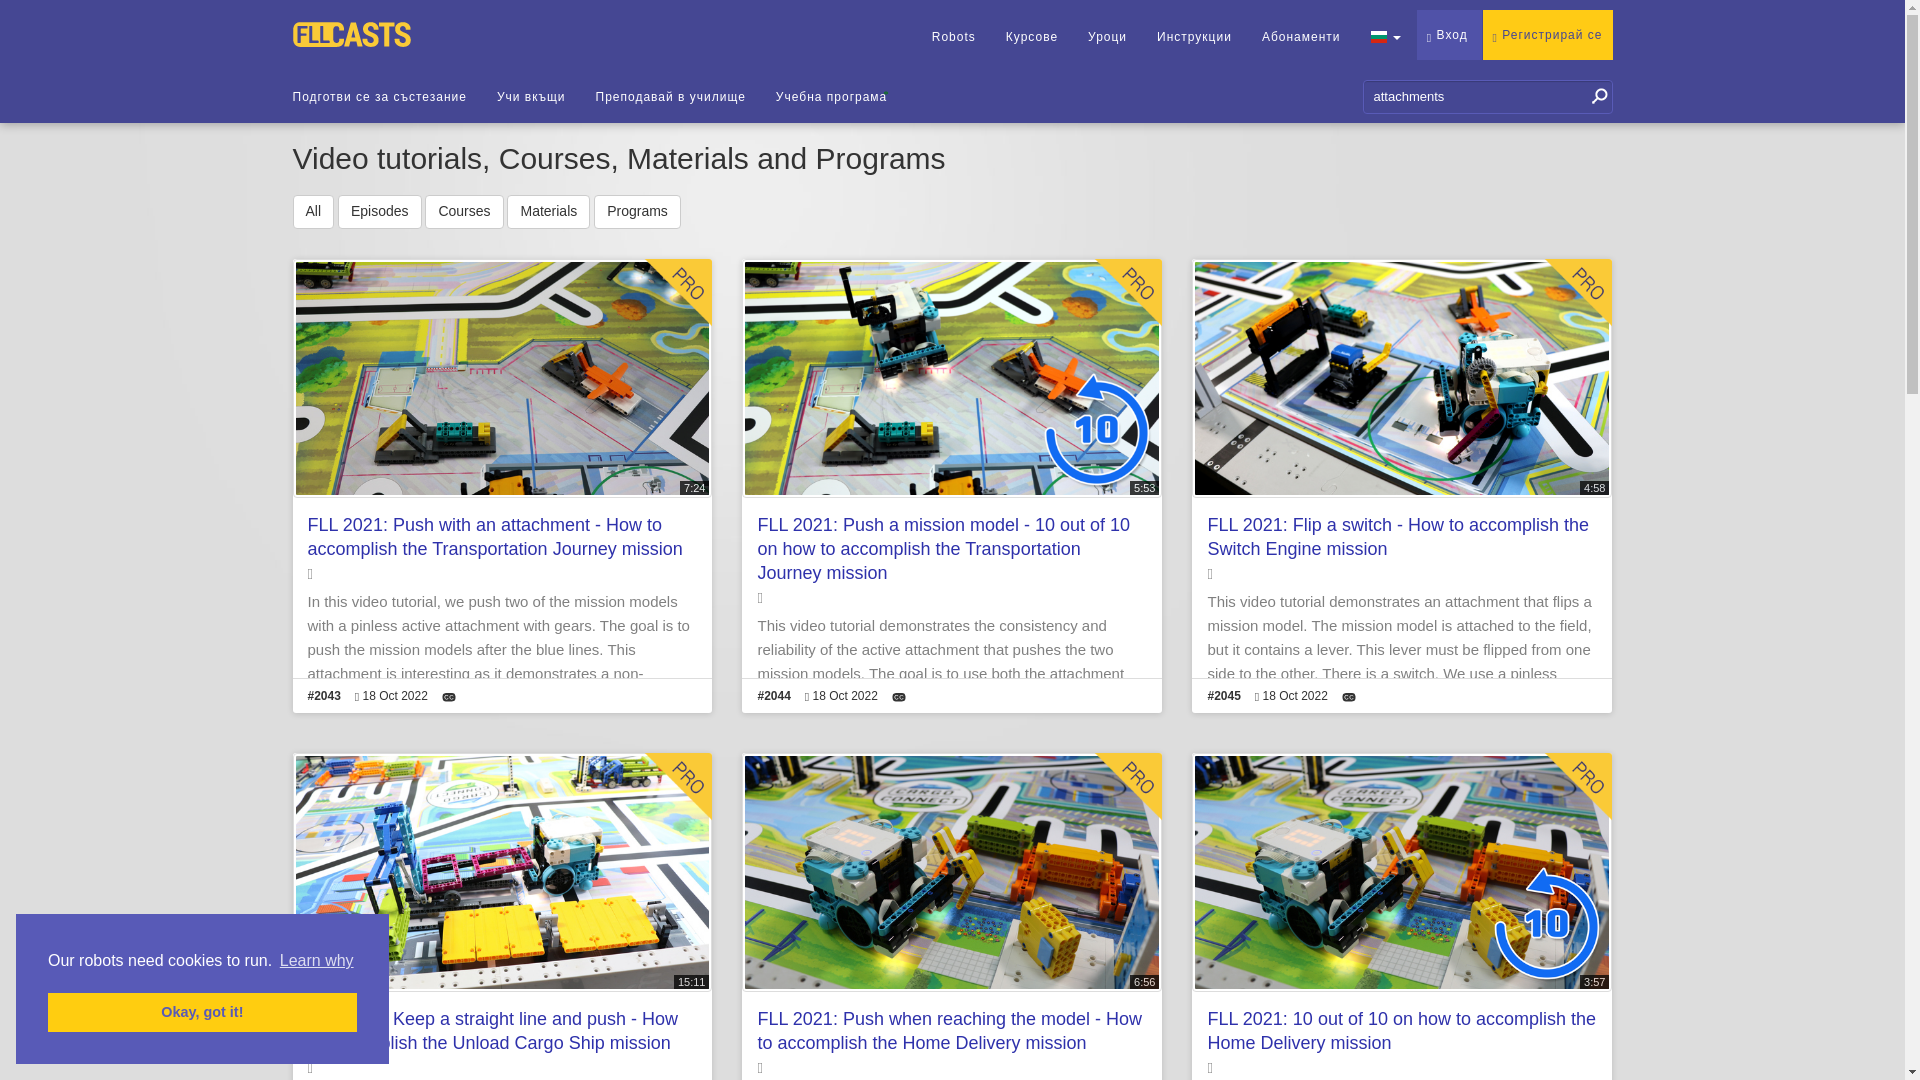 Image resolution: width=1920 pixels, height=1080 pixels. What do you see at coordinates (502, 378) in the screenshot?
I see `7:24` at bounding box center [502, 378].